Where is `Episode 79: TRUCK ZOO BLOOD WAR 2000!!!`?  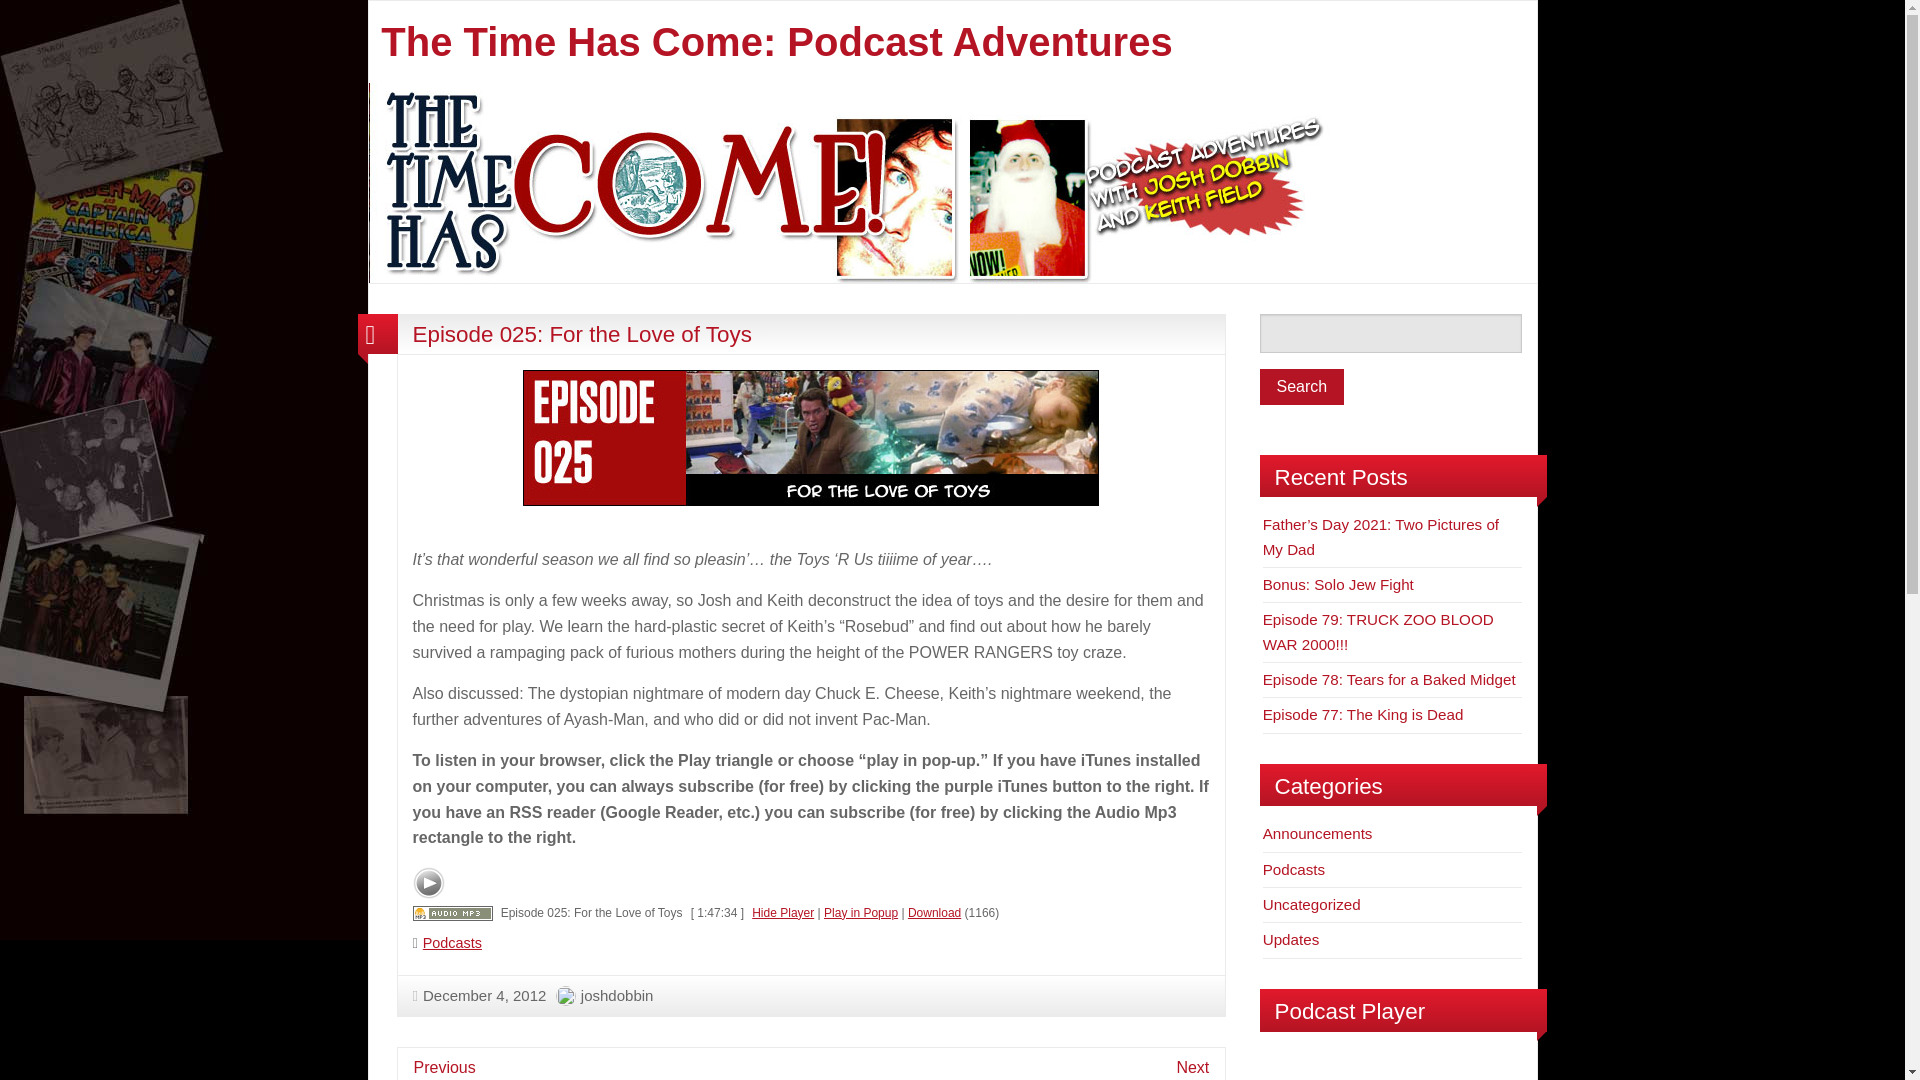 Episode 79: TRUCK ZOO BLOOD WAR 2000!!! is located at coordinates (1378, 632).